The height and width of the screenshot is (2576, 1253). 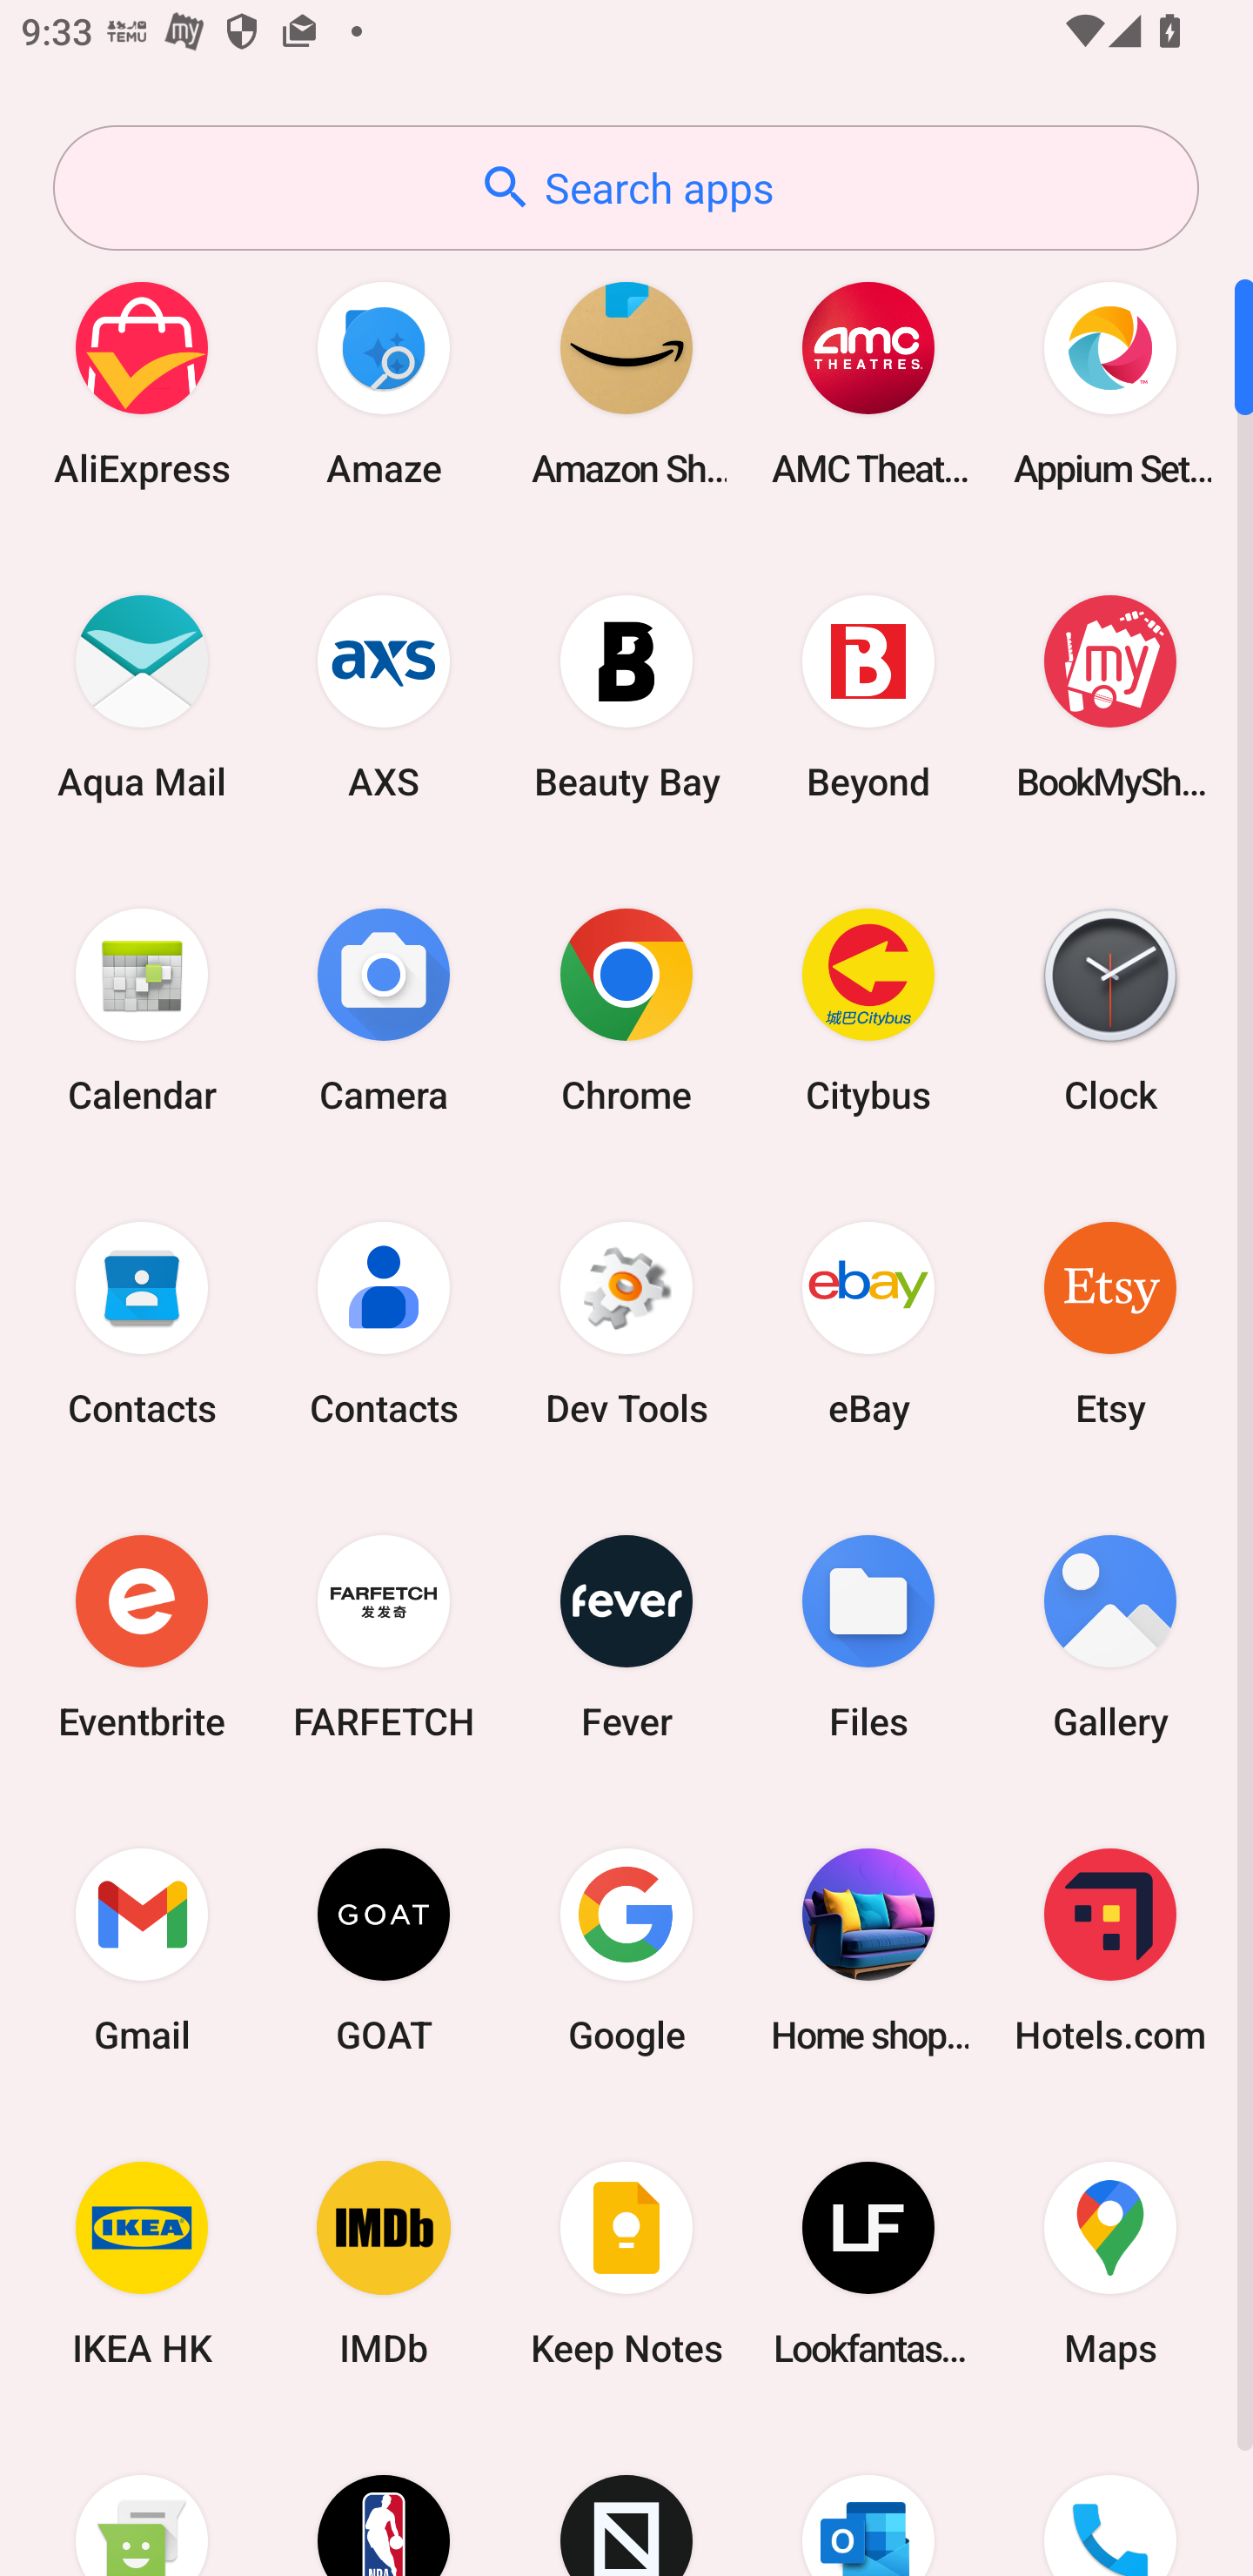 What do you see at coordinates (384, 1636) in the screenshot?
I see `FARFETCH` at bounding box center [384, 1636].